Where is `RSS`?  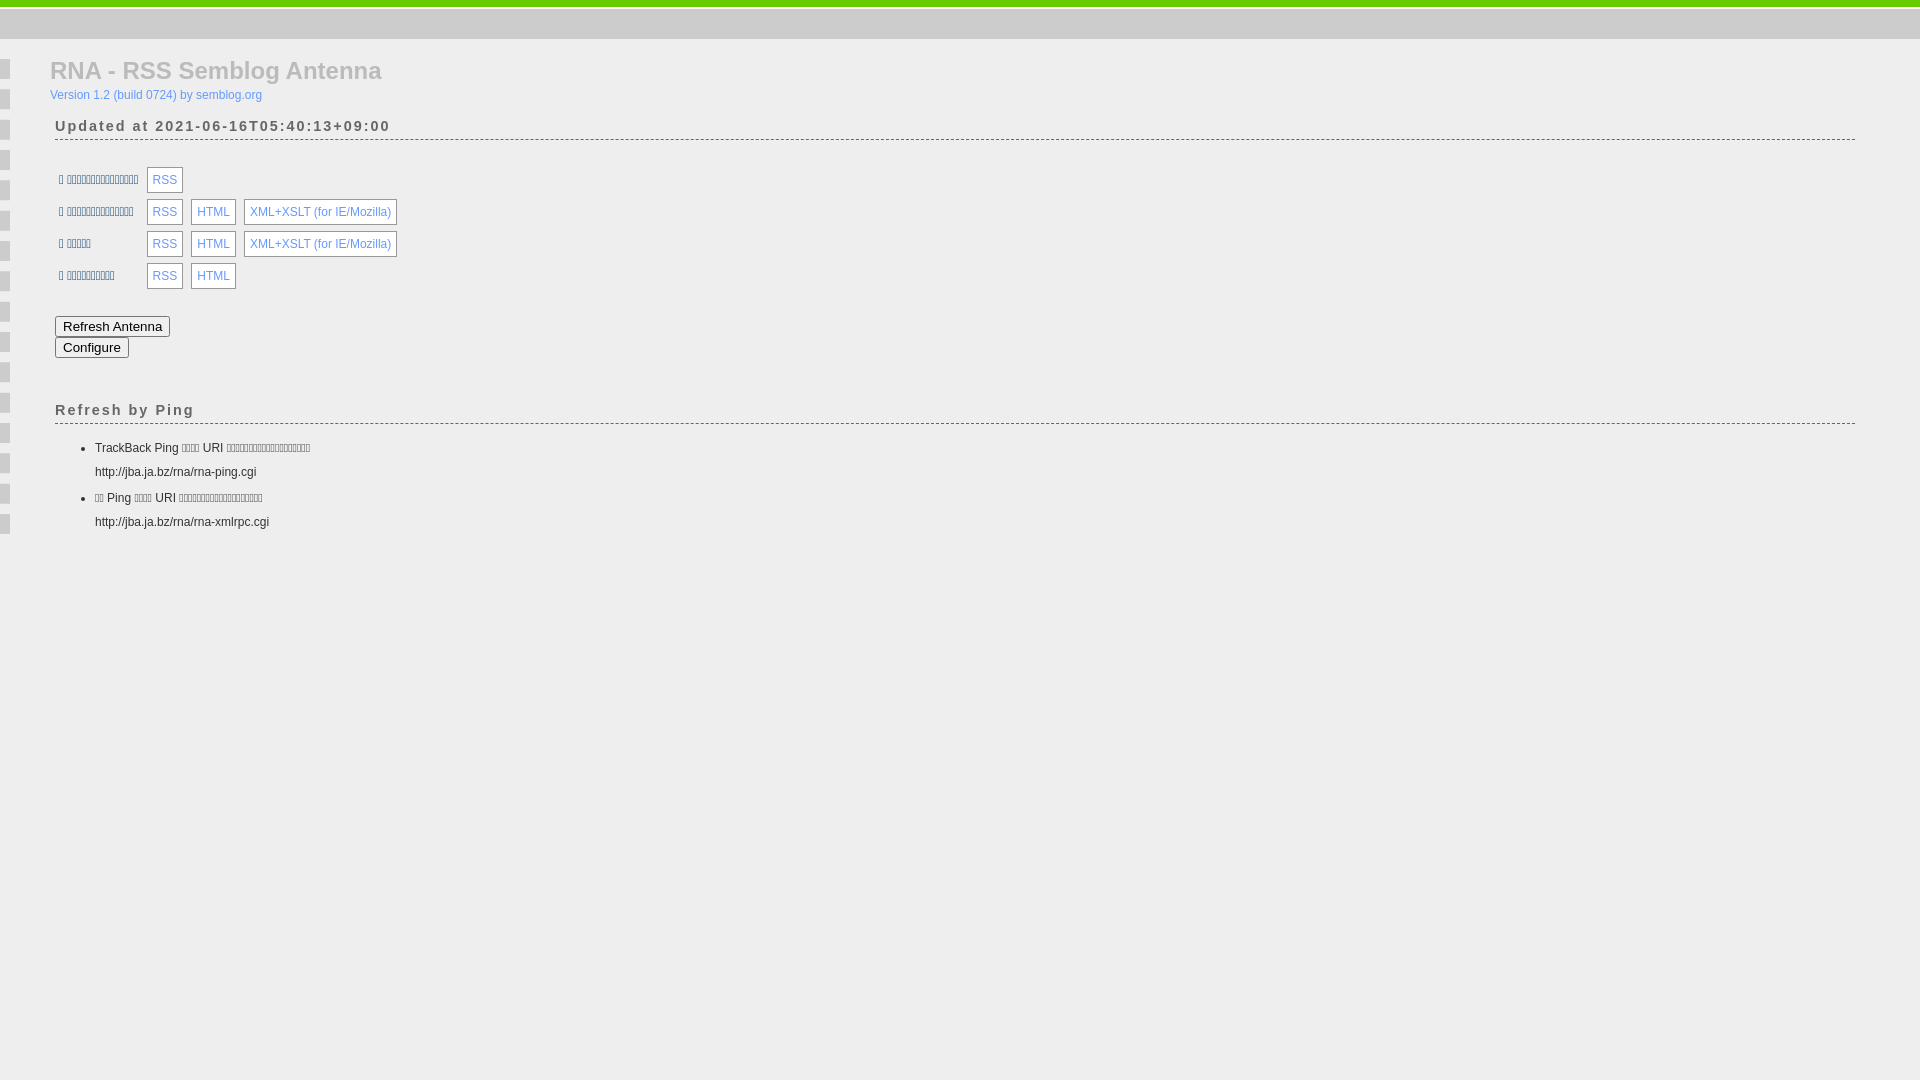 RSS is located at coordinates (166, 276).